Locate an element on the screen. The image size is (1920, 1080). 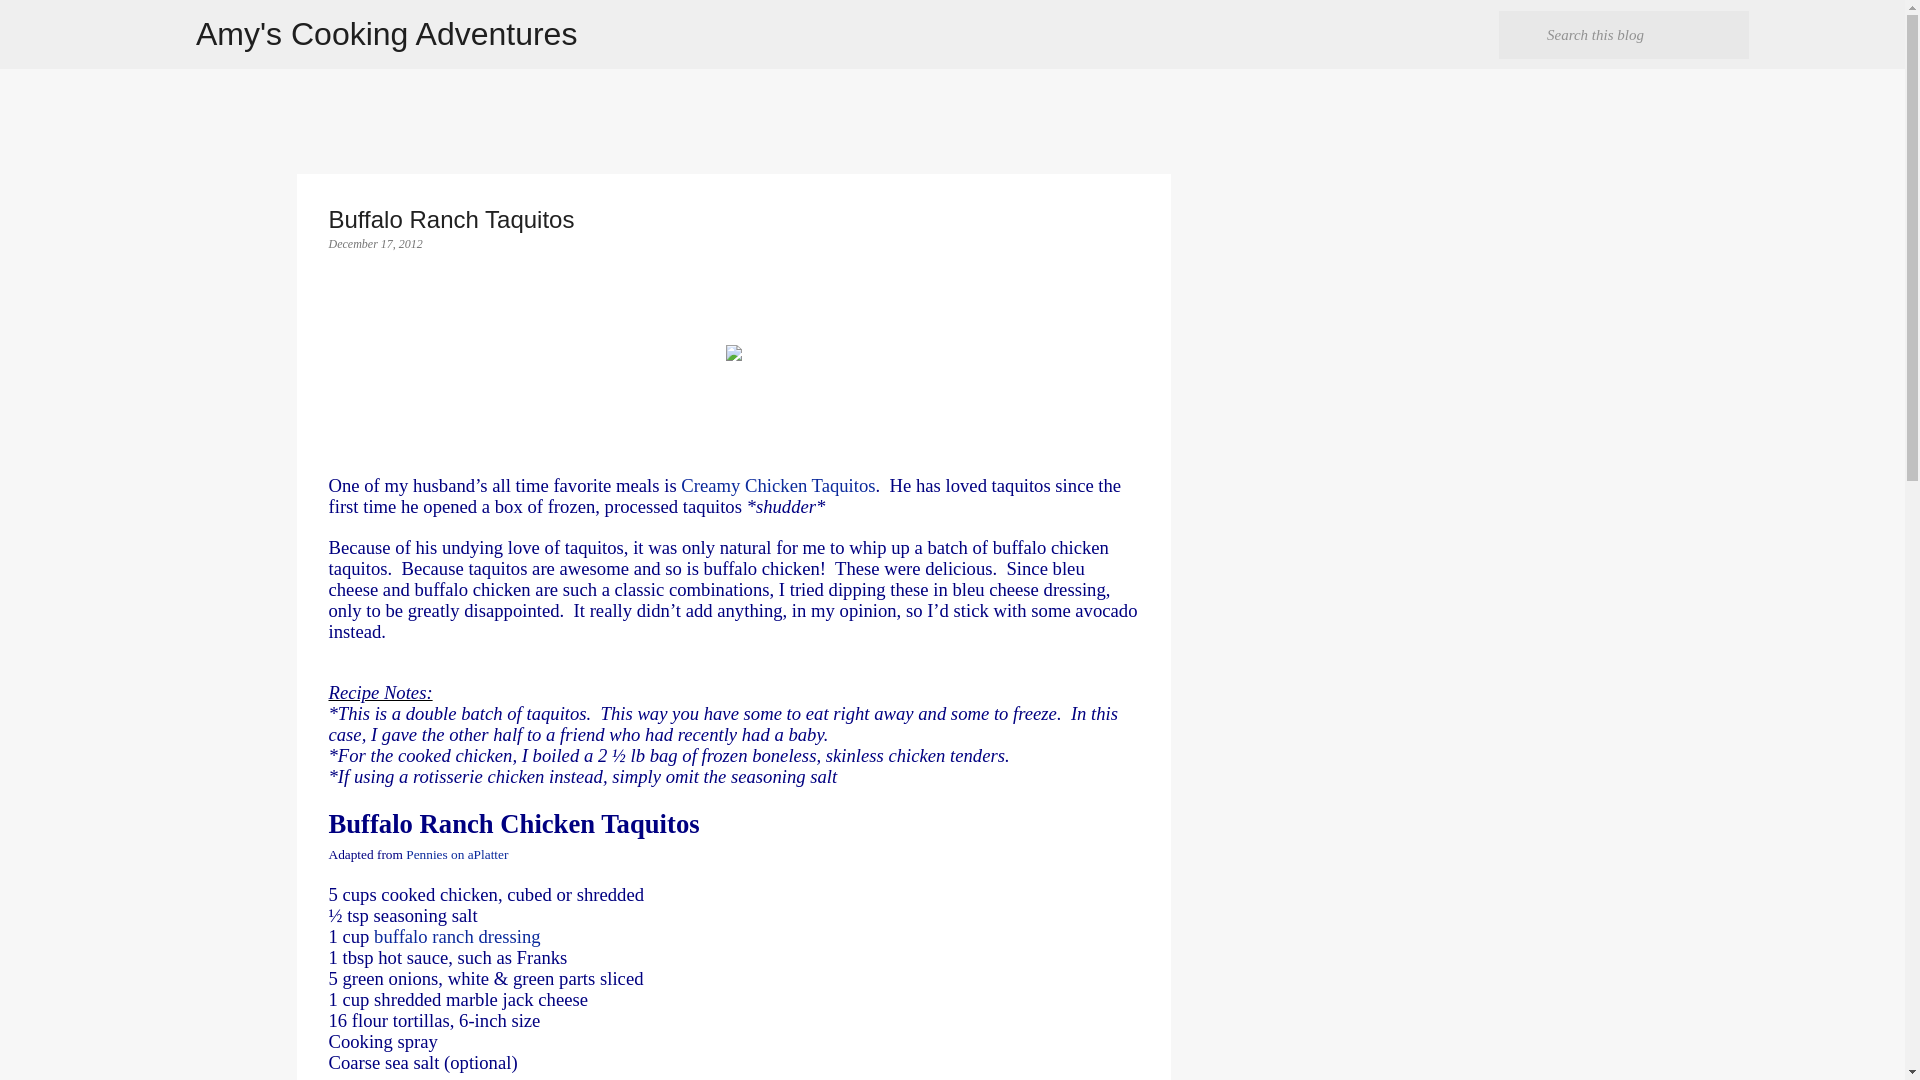
Amy's Cooking Adventures is located at coordinates (386, 34).